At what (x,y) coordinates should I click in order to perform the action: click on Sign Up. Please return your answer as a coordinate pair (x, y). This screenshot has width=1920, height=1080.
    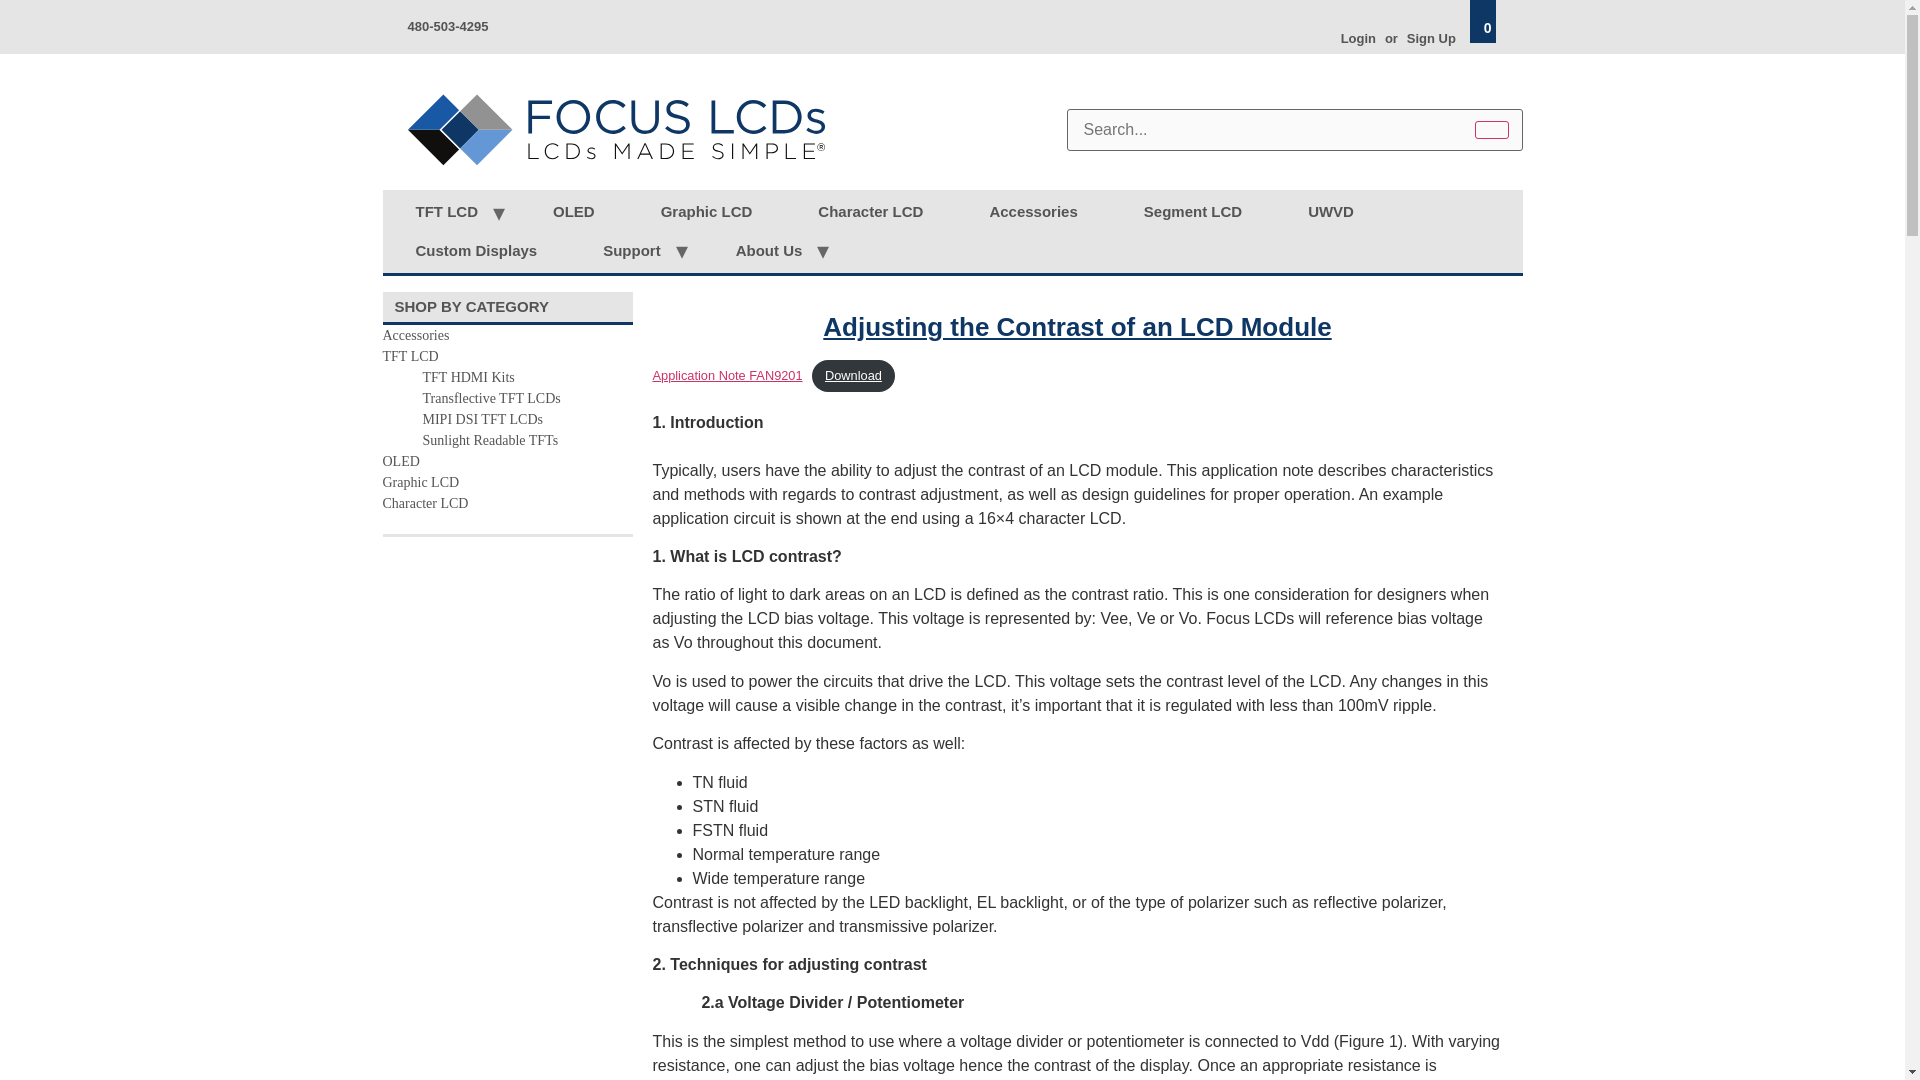
    Looking at the image, I should click on (1431, 38).